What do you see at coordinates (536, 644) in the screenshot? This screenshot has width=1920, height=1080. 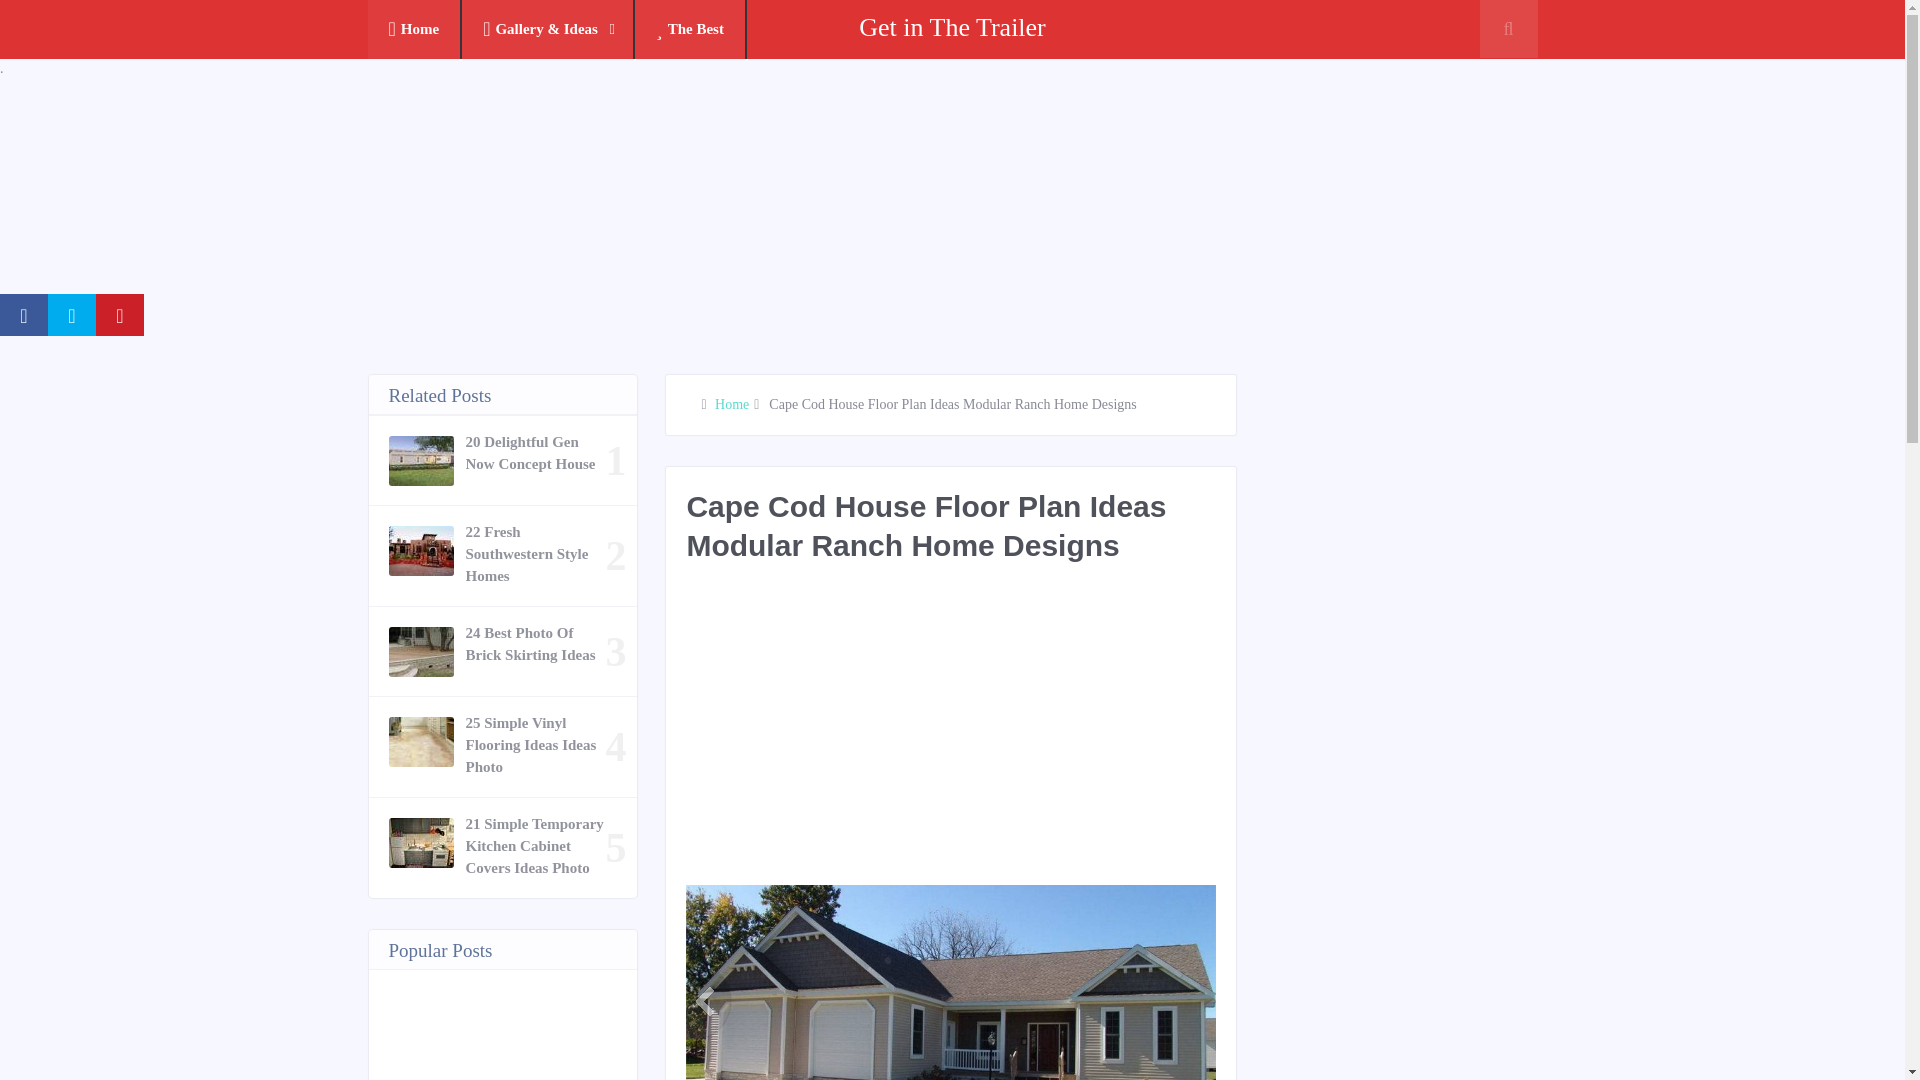 I see `24 Best Photo Of Brick Skirting Ideas` at bounding box center [536, 644].